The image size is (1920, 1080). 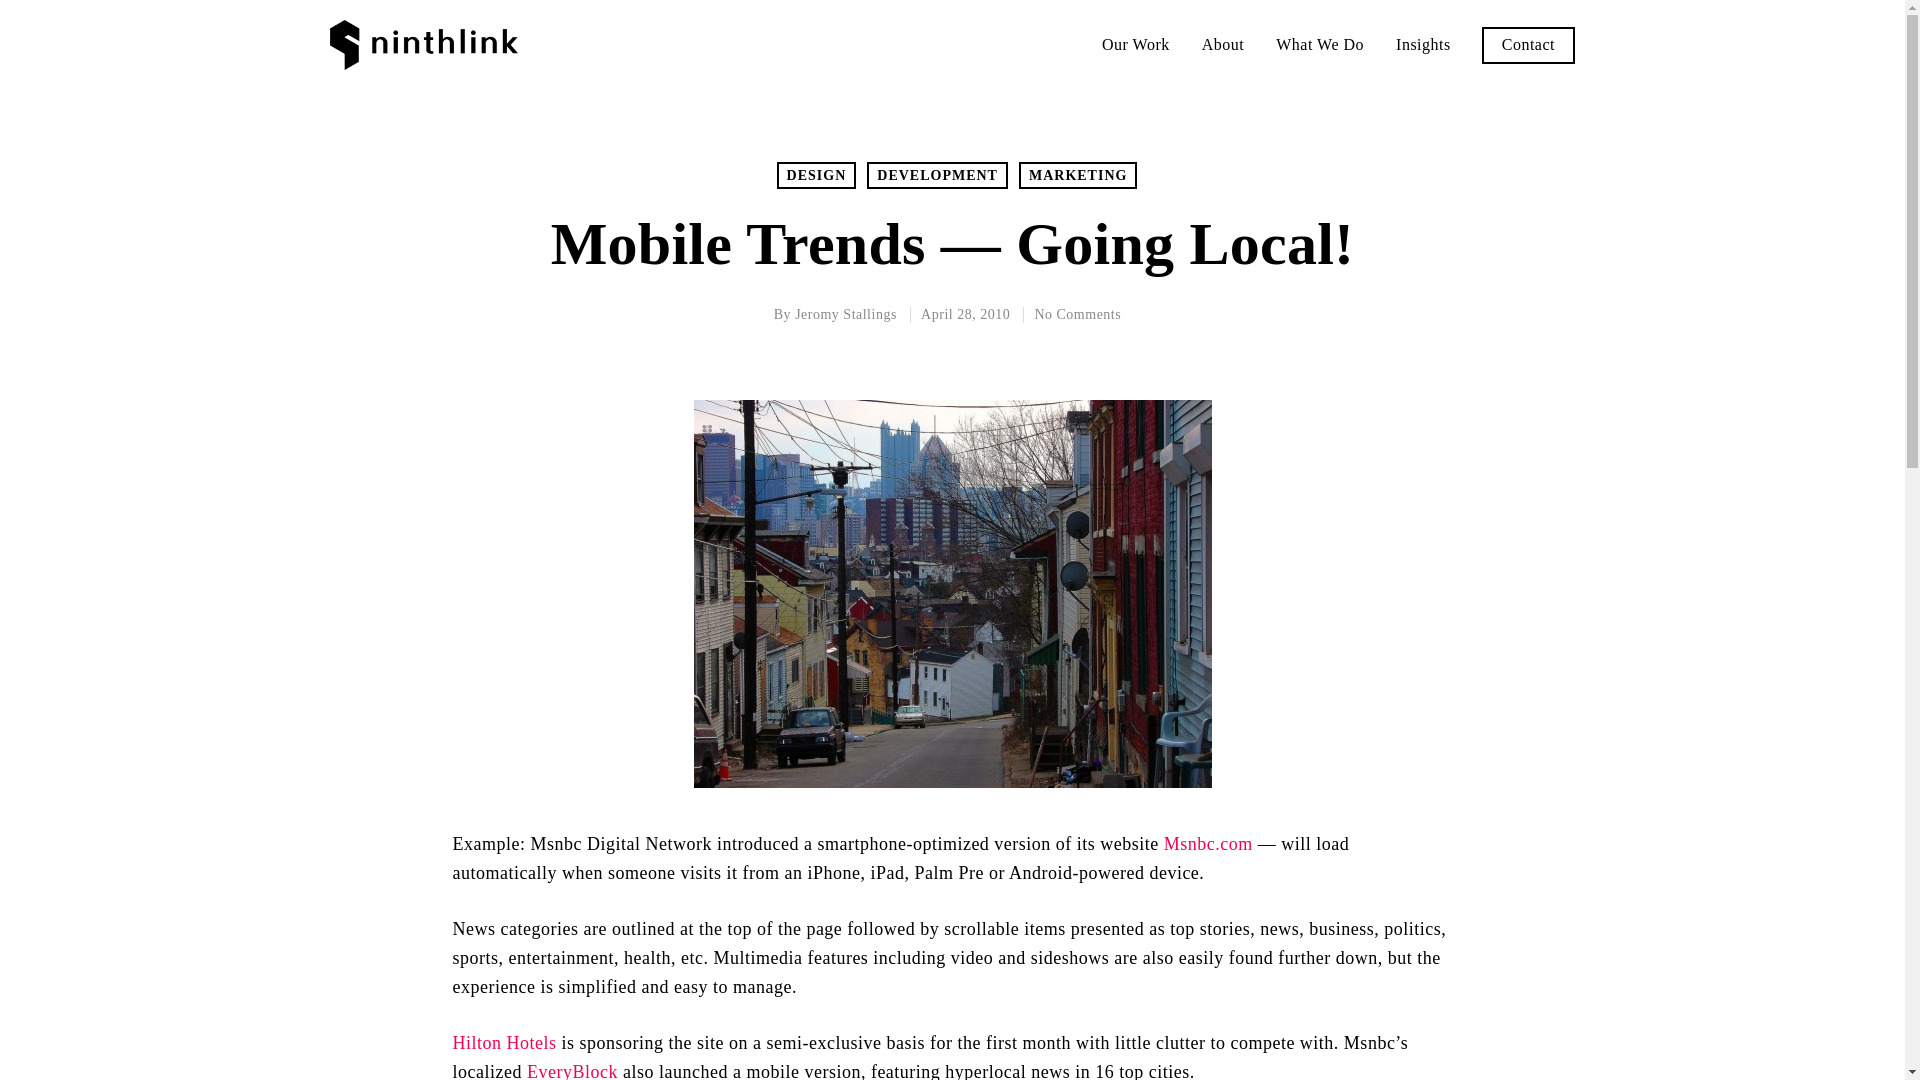 What do you see at coordinates (504, 1042) in the screenshot?
I see `Hilton Hotels` at bounding box center [504, 1042].